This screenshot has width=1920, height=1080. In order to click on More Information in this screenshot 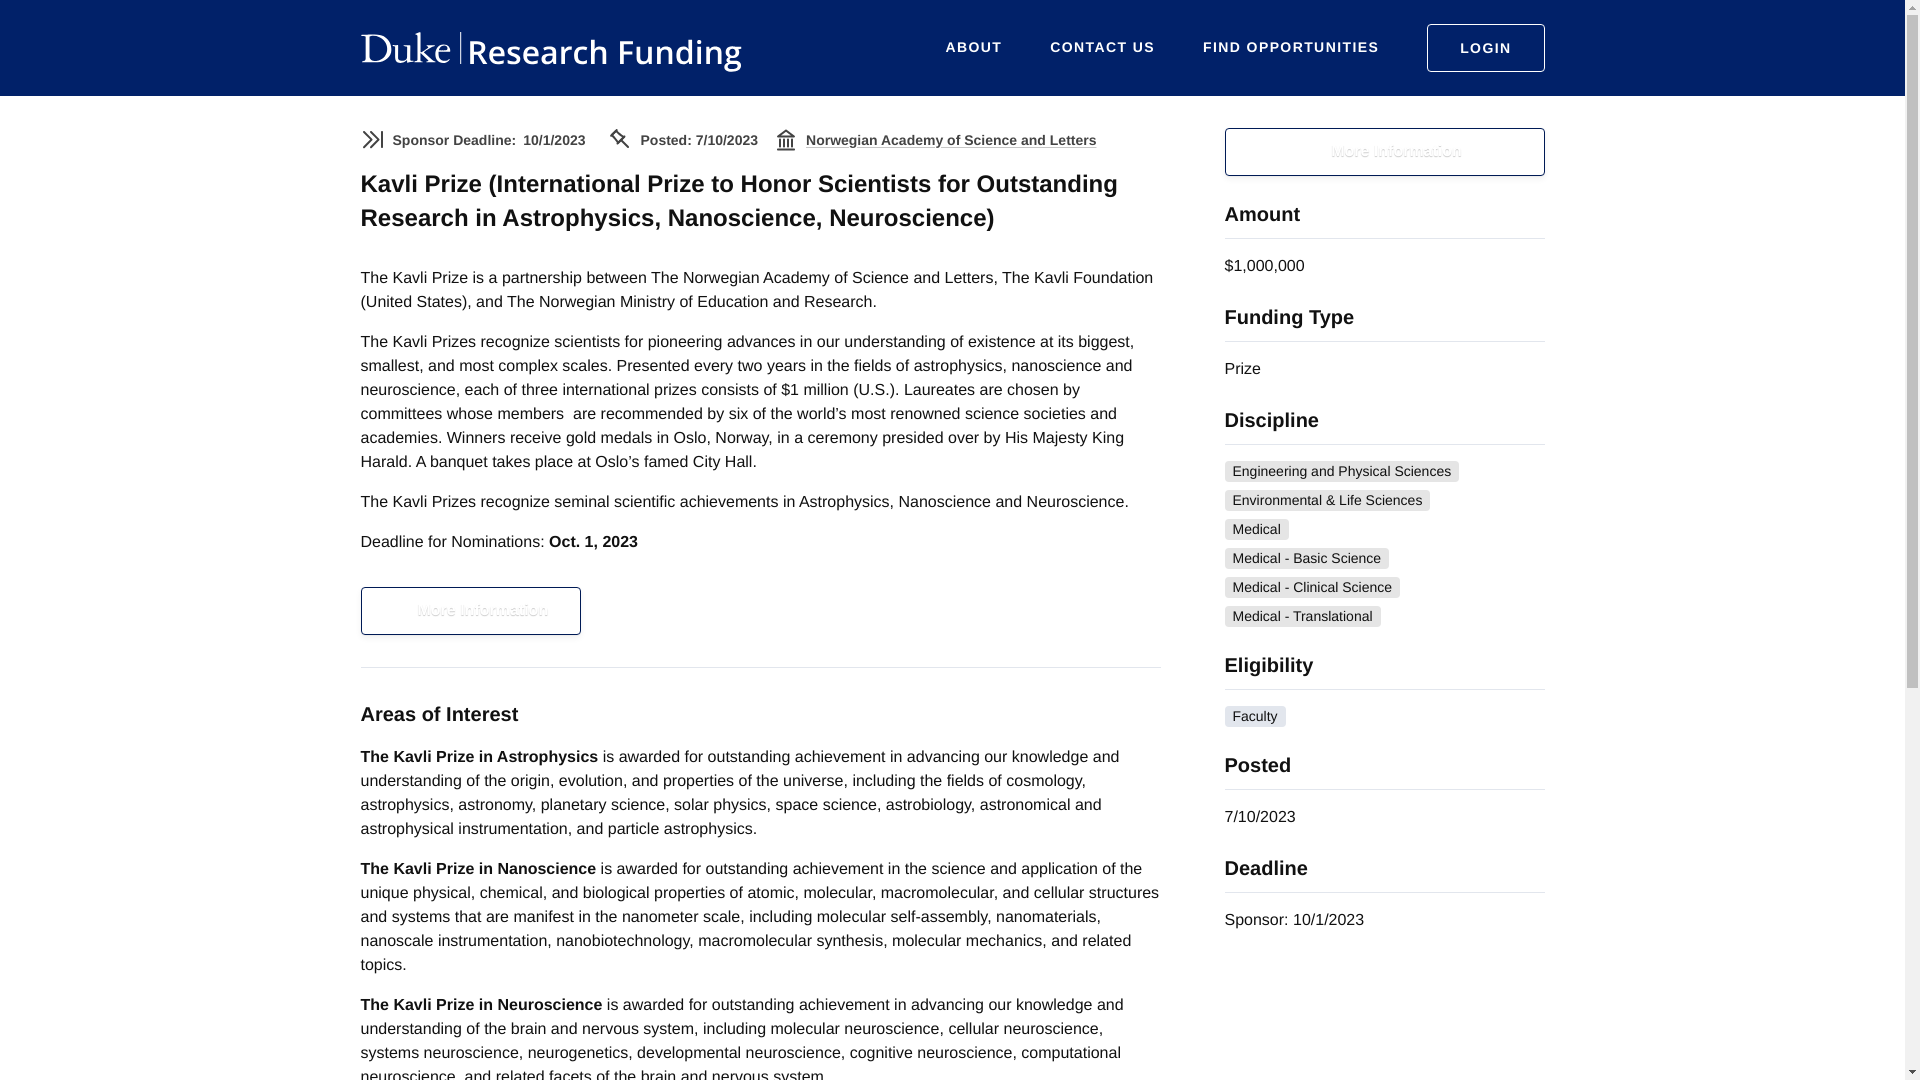, I will do `click(470, 611)`.